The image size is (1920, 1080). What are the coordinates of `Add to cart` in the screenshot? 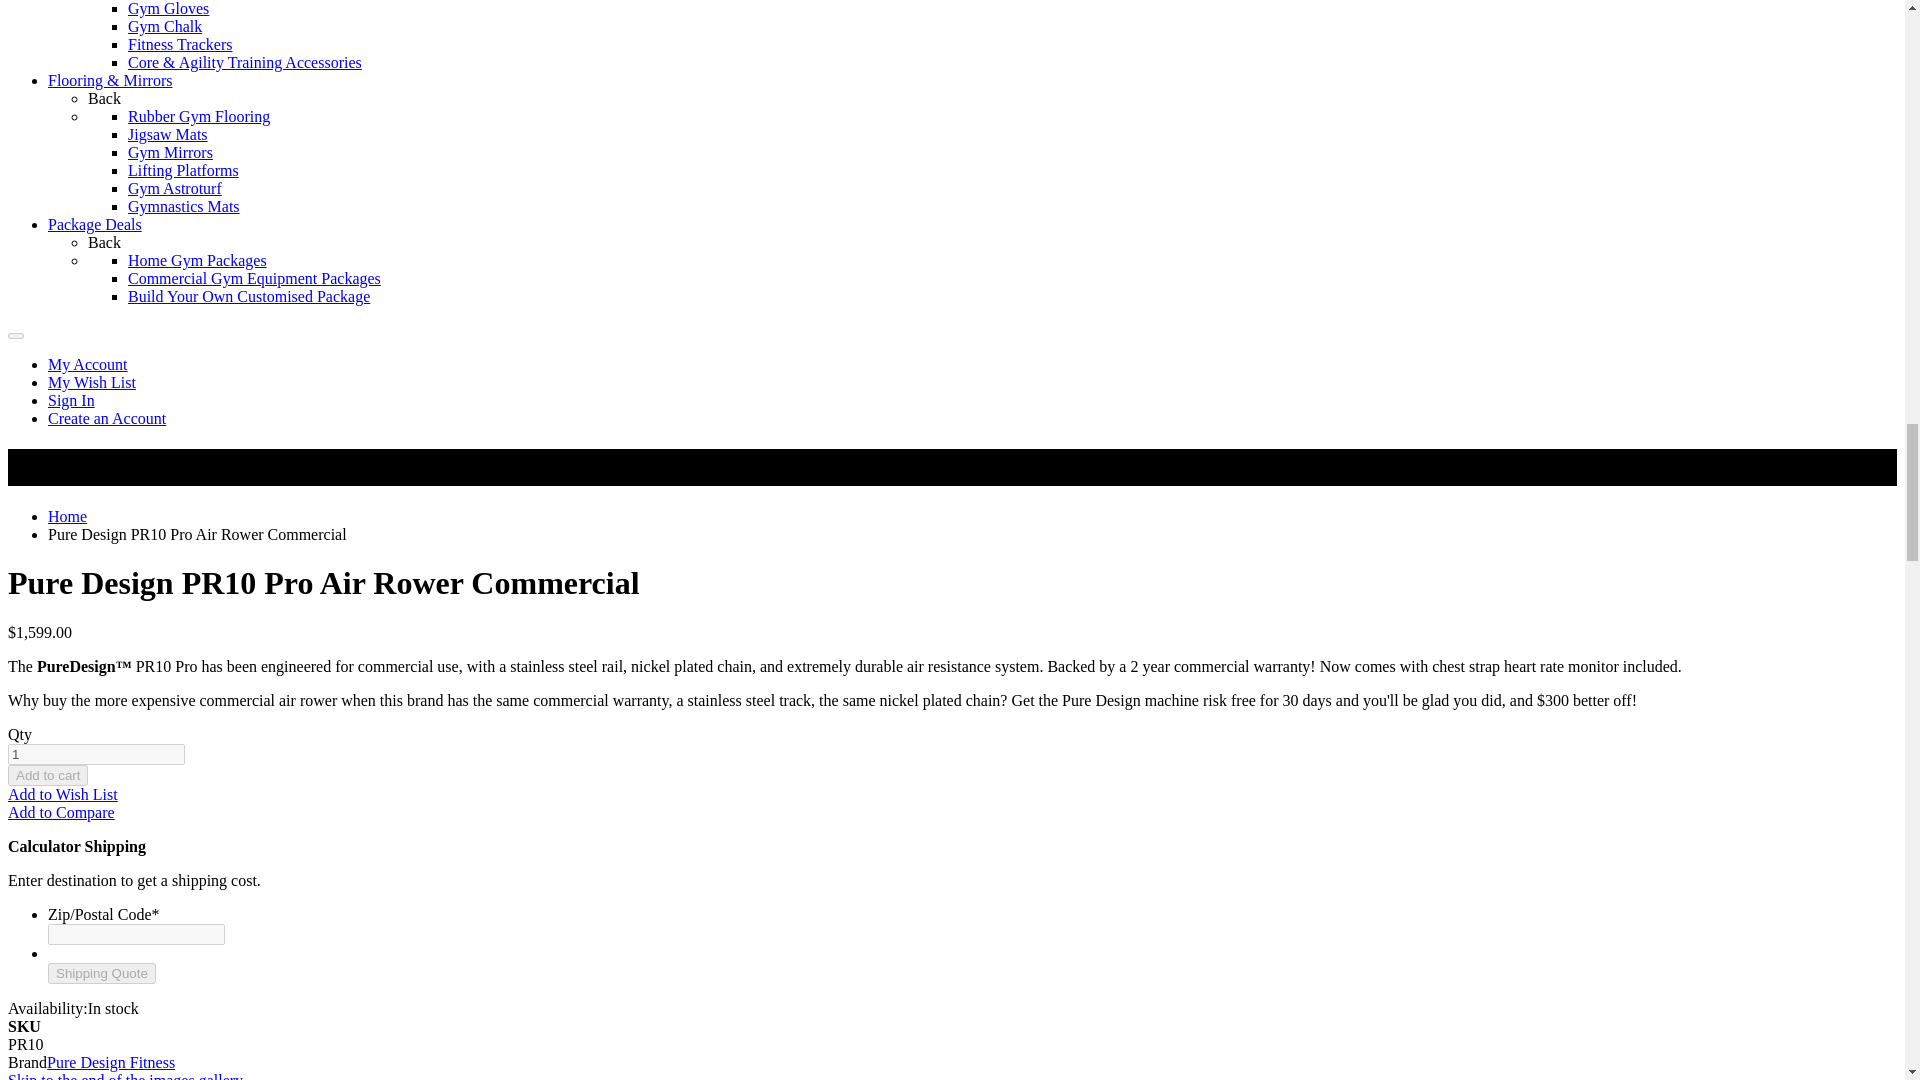 It's located at (48, 775).